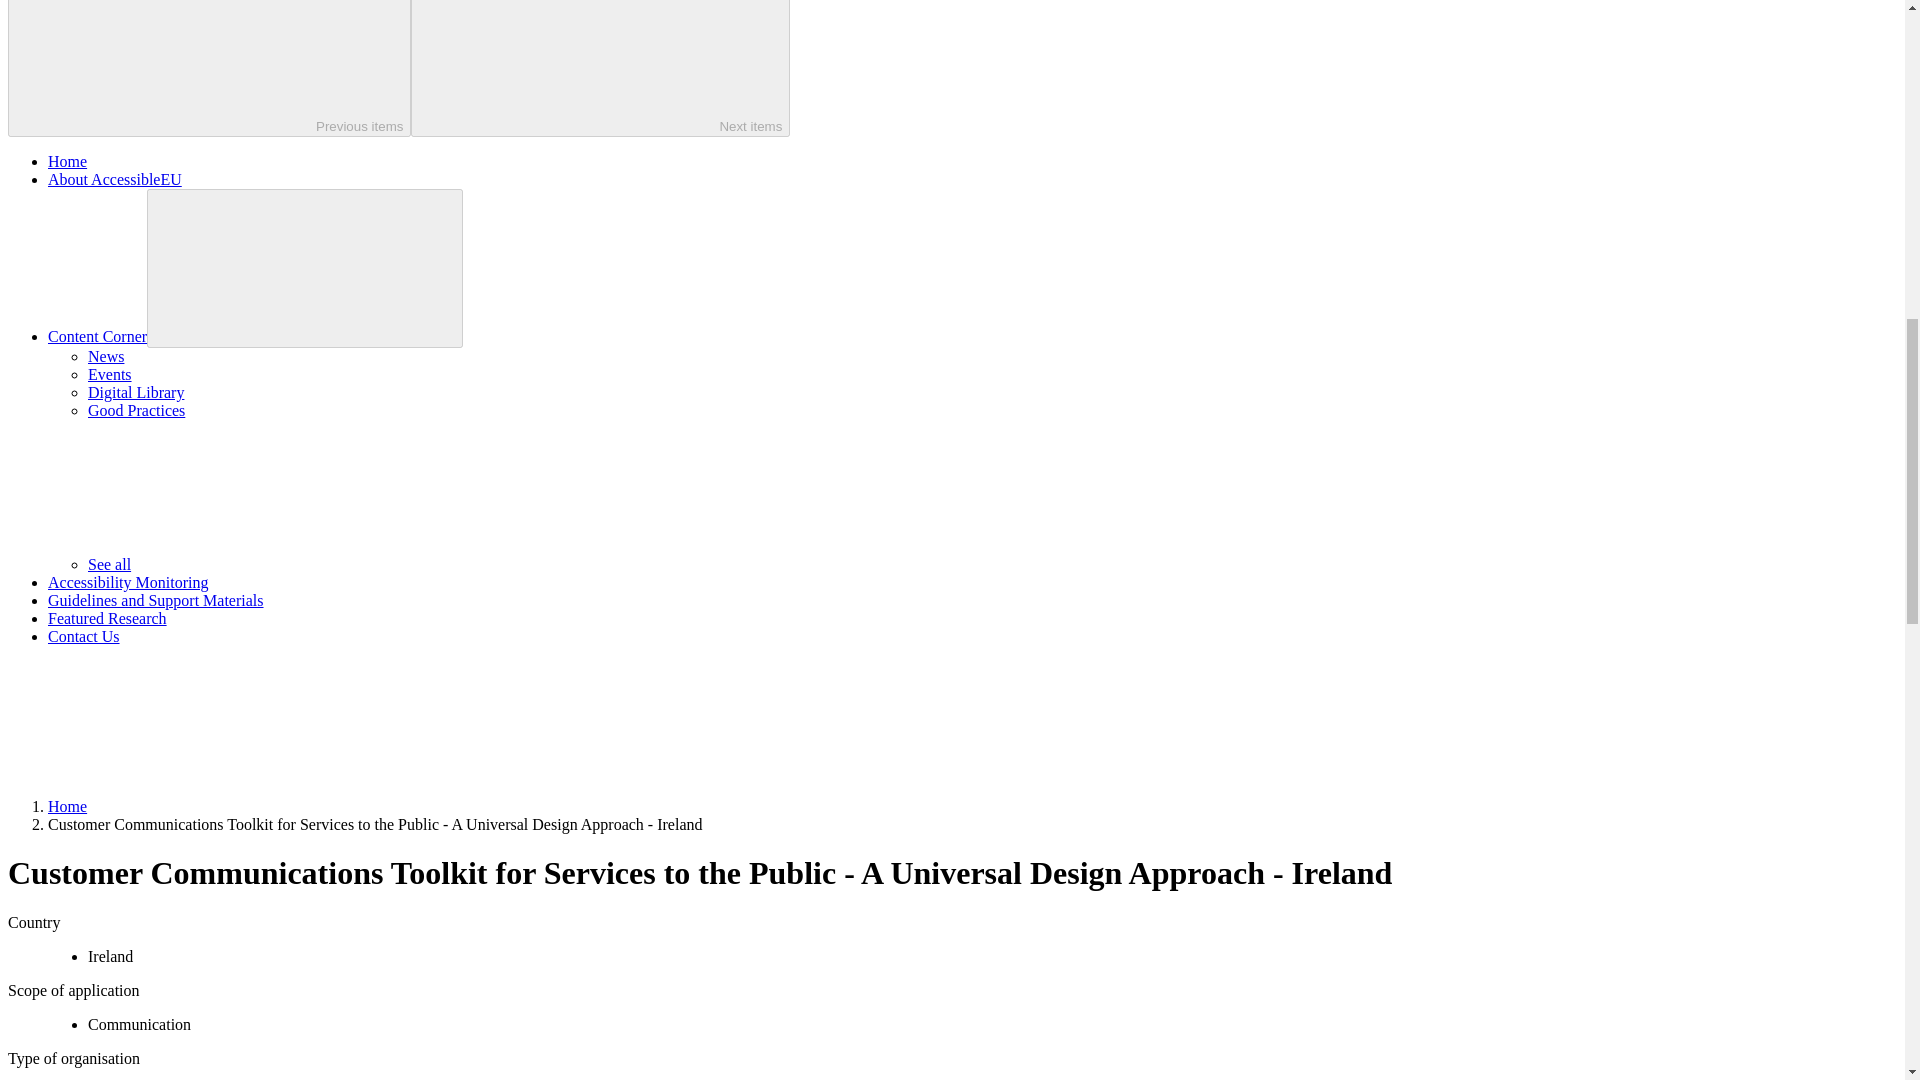 The height and width of the screenshot is (1080, 1920). I want to click on Content Corner, so click(98, 336).